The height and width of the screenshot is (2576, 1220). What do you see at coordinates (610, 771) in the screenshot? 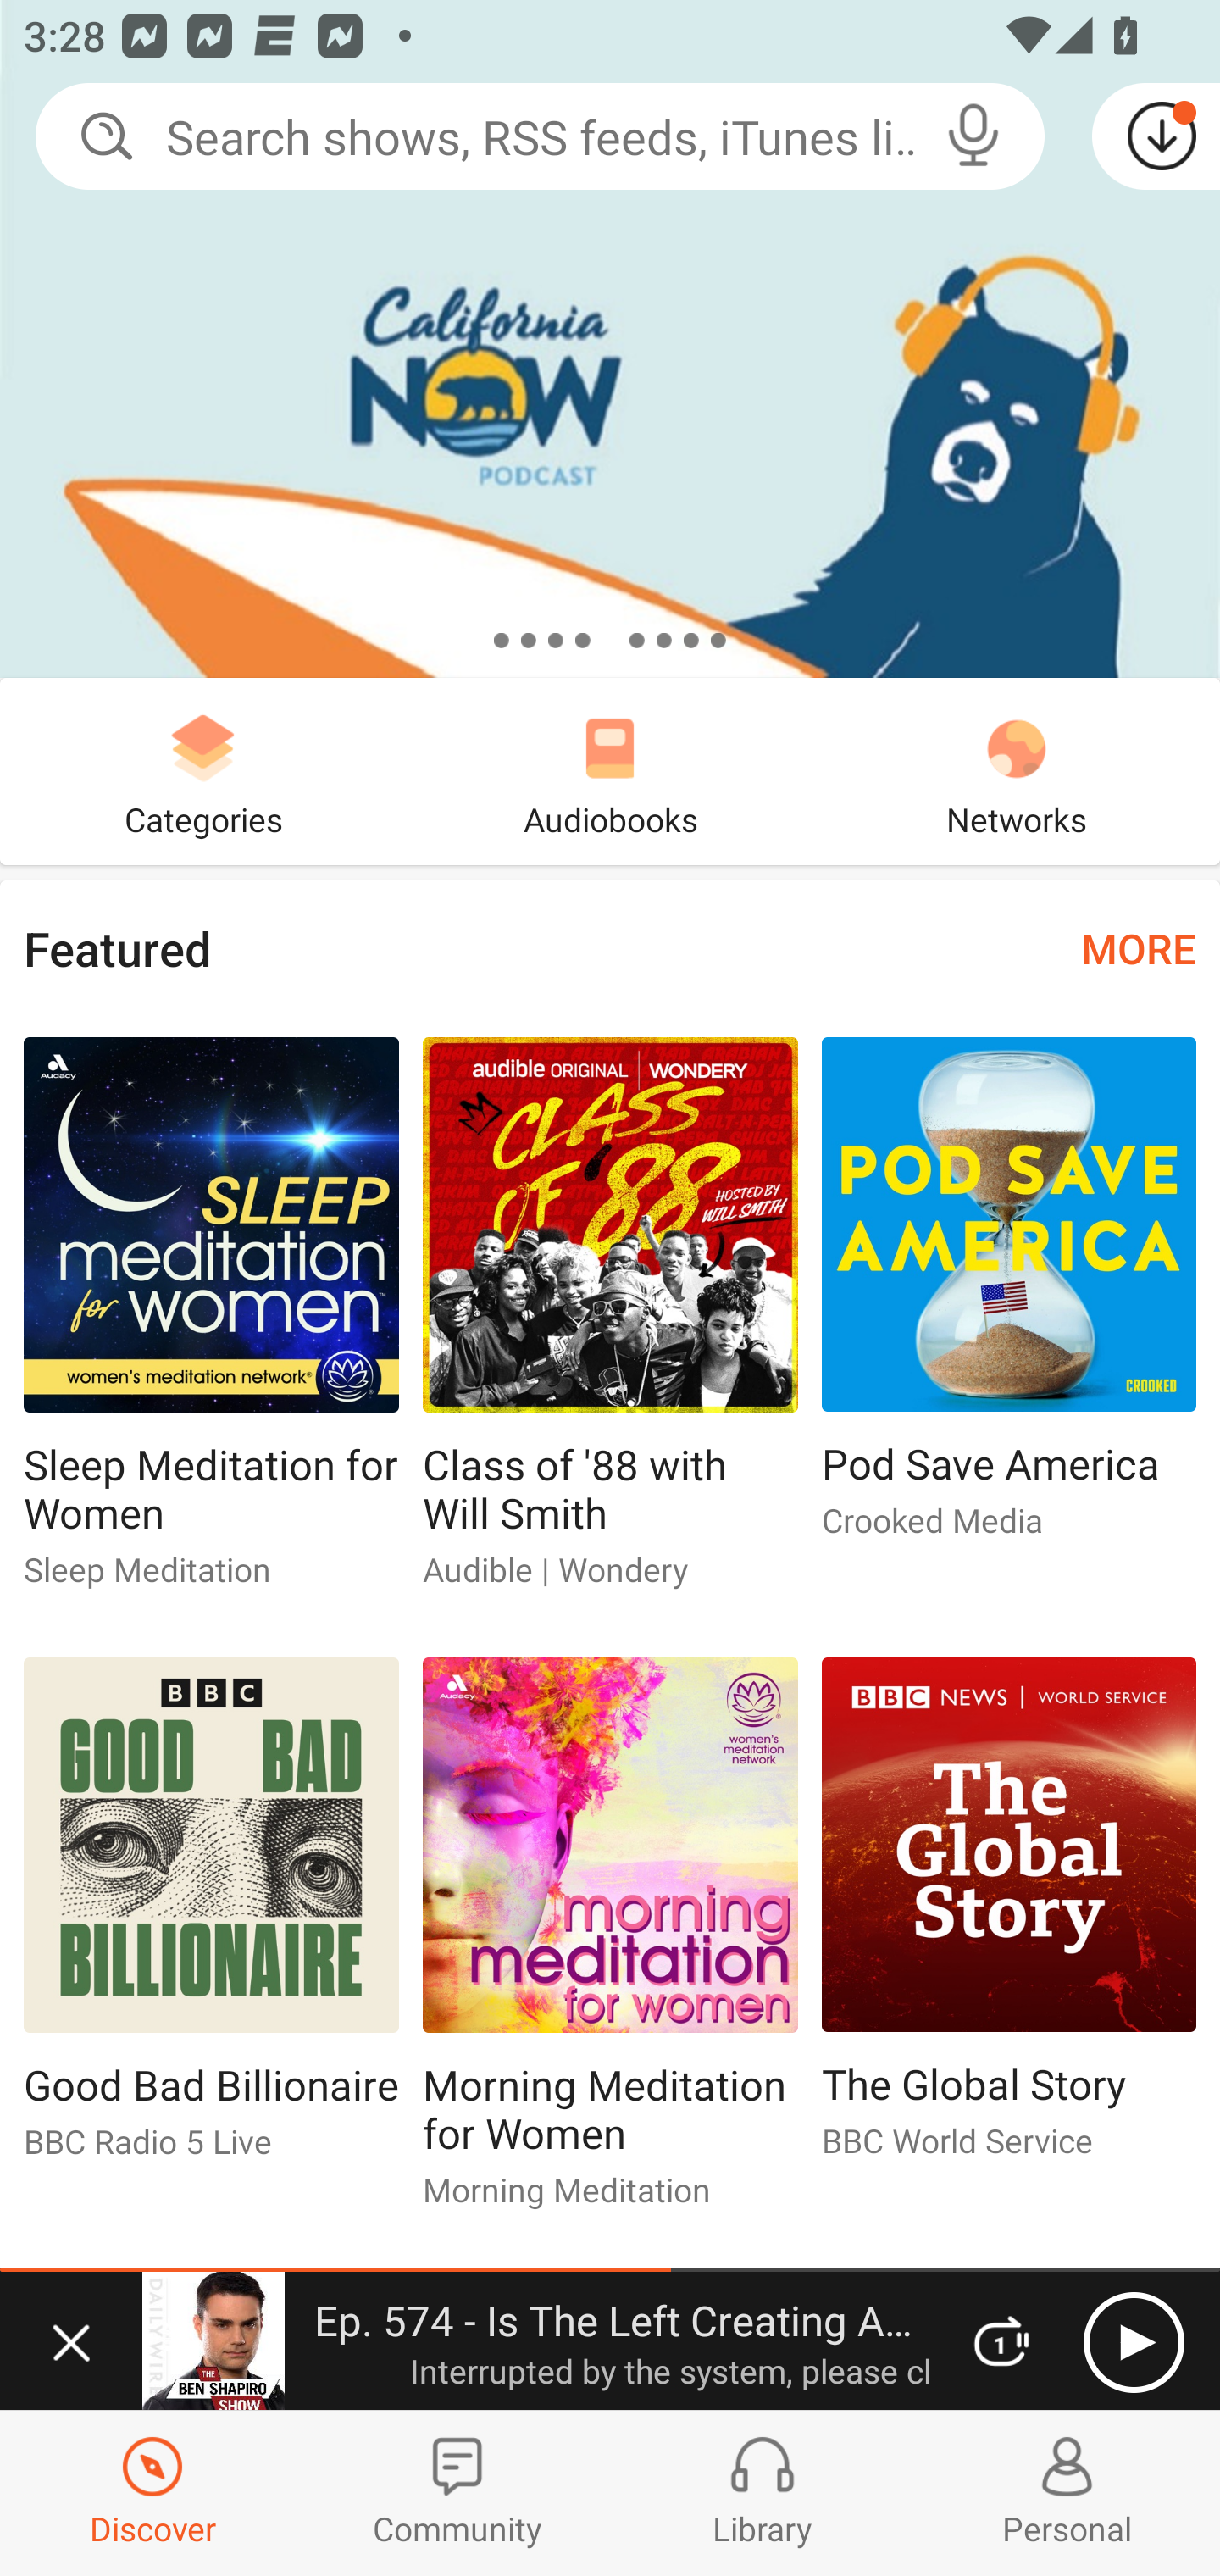
I see `Audiobooks` at bounding box center [610, 771].